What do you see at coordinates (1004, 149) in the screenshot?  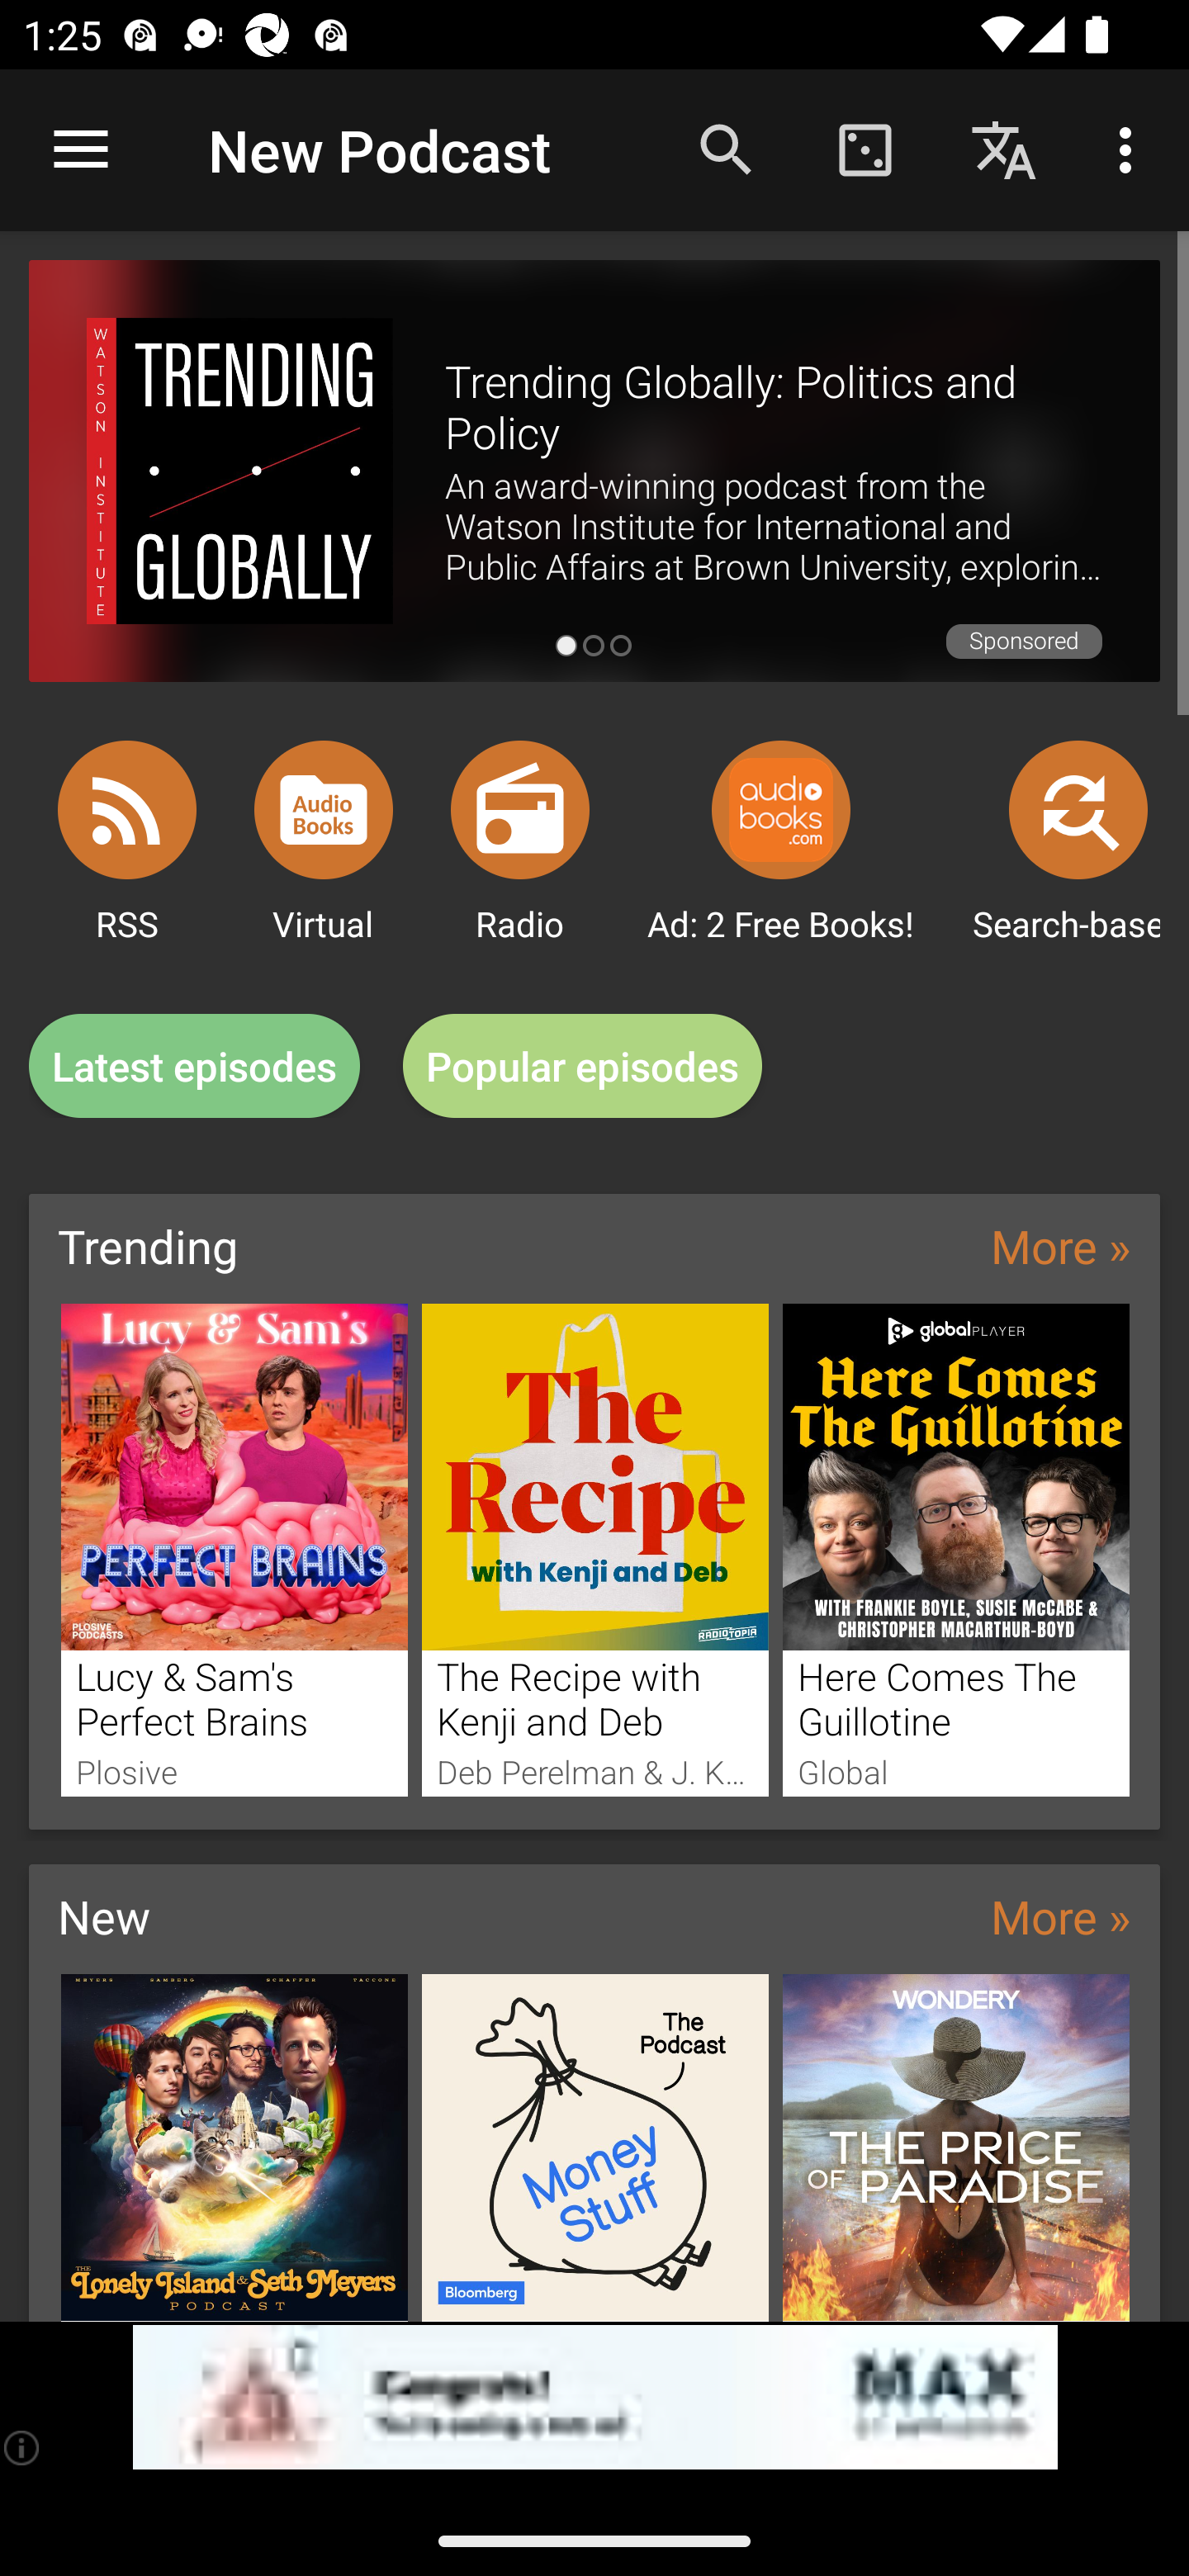 I see `Podcast languages` at bounding box center [1004, 149].